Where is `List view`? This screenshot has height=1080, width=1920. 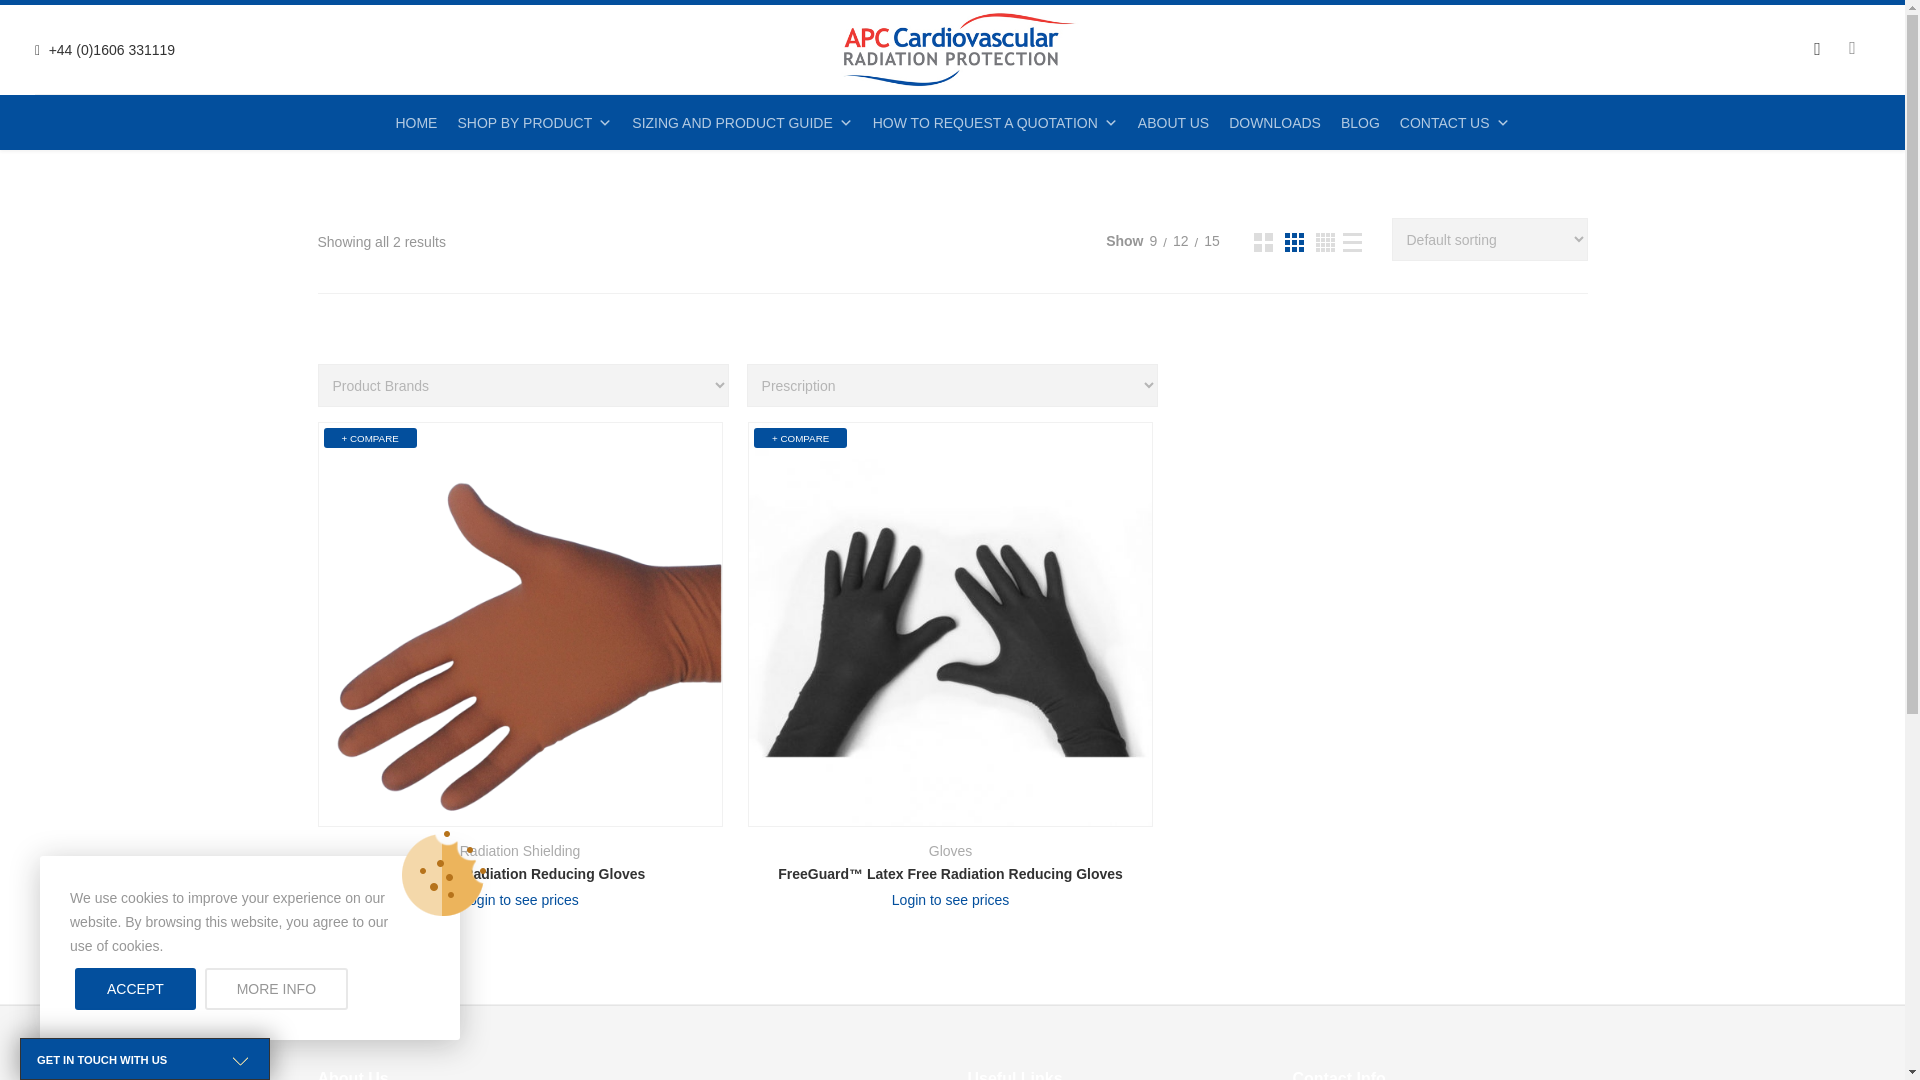 List view is located at coordinates (1352, 242).